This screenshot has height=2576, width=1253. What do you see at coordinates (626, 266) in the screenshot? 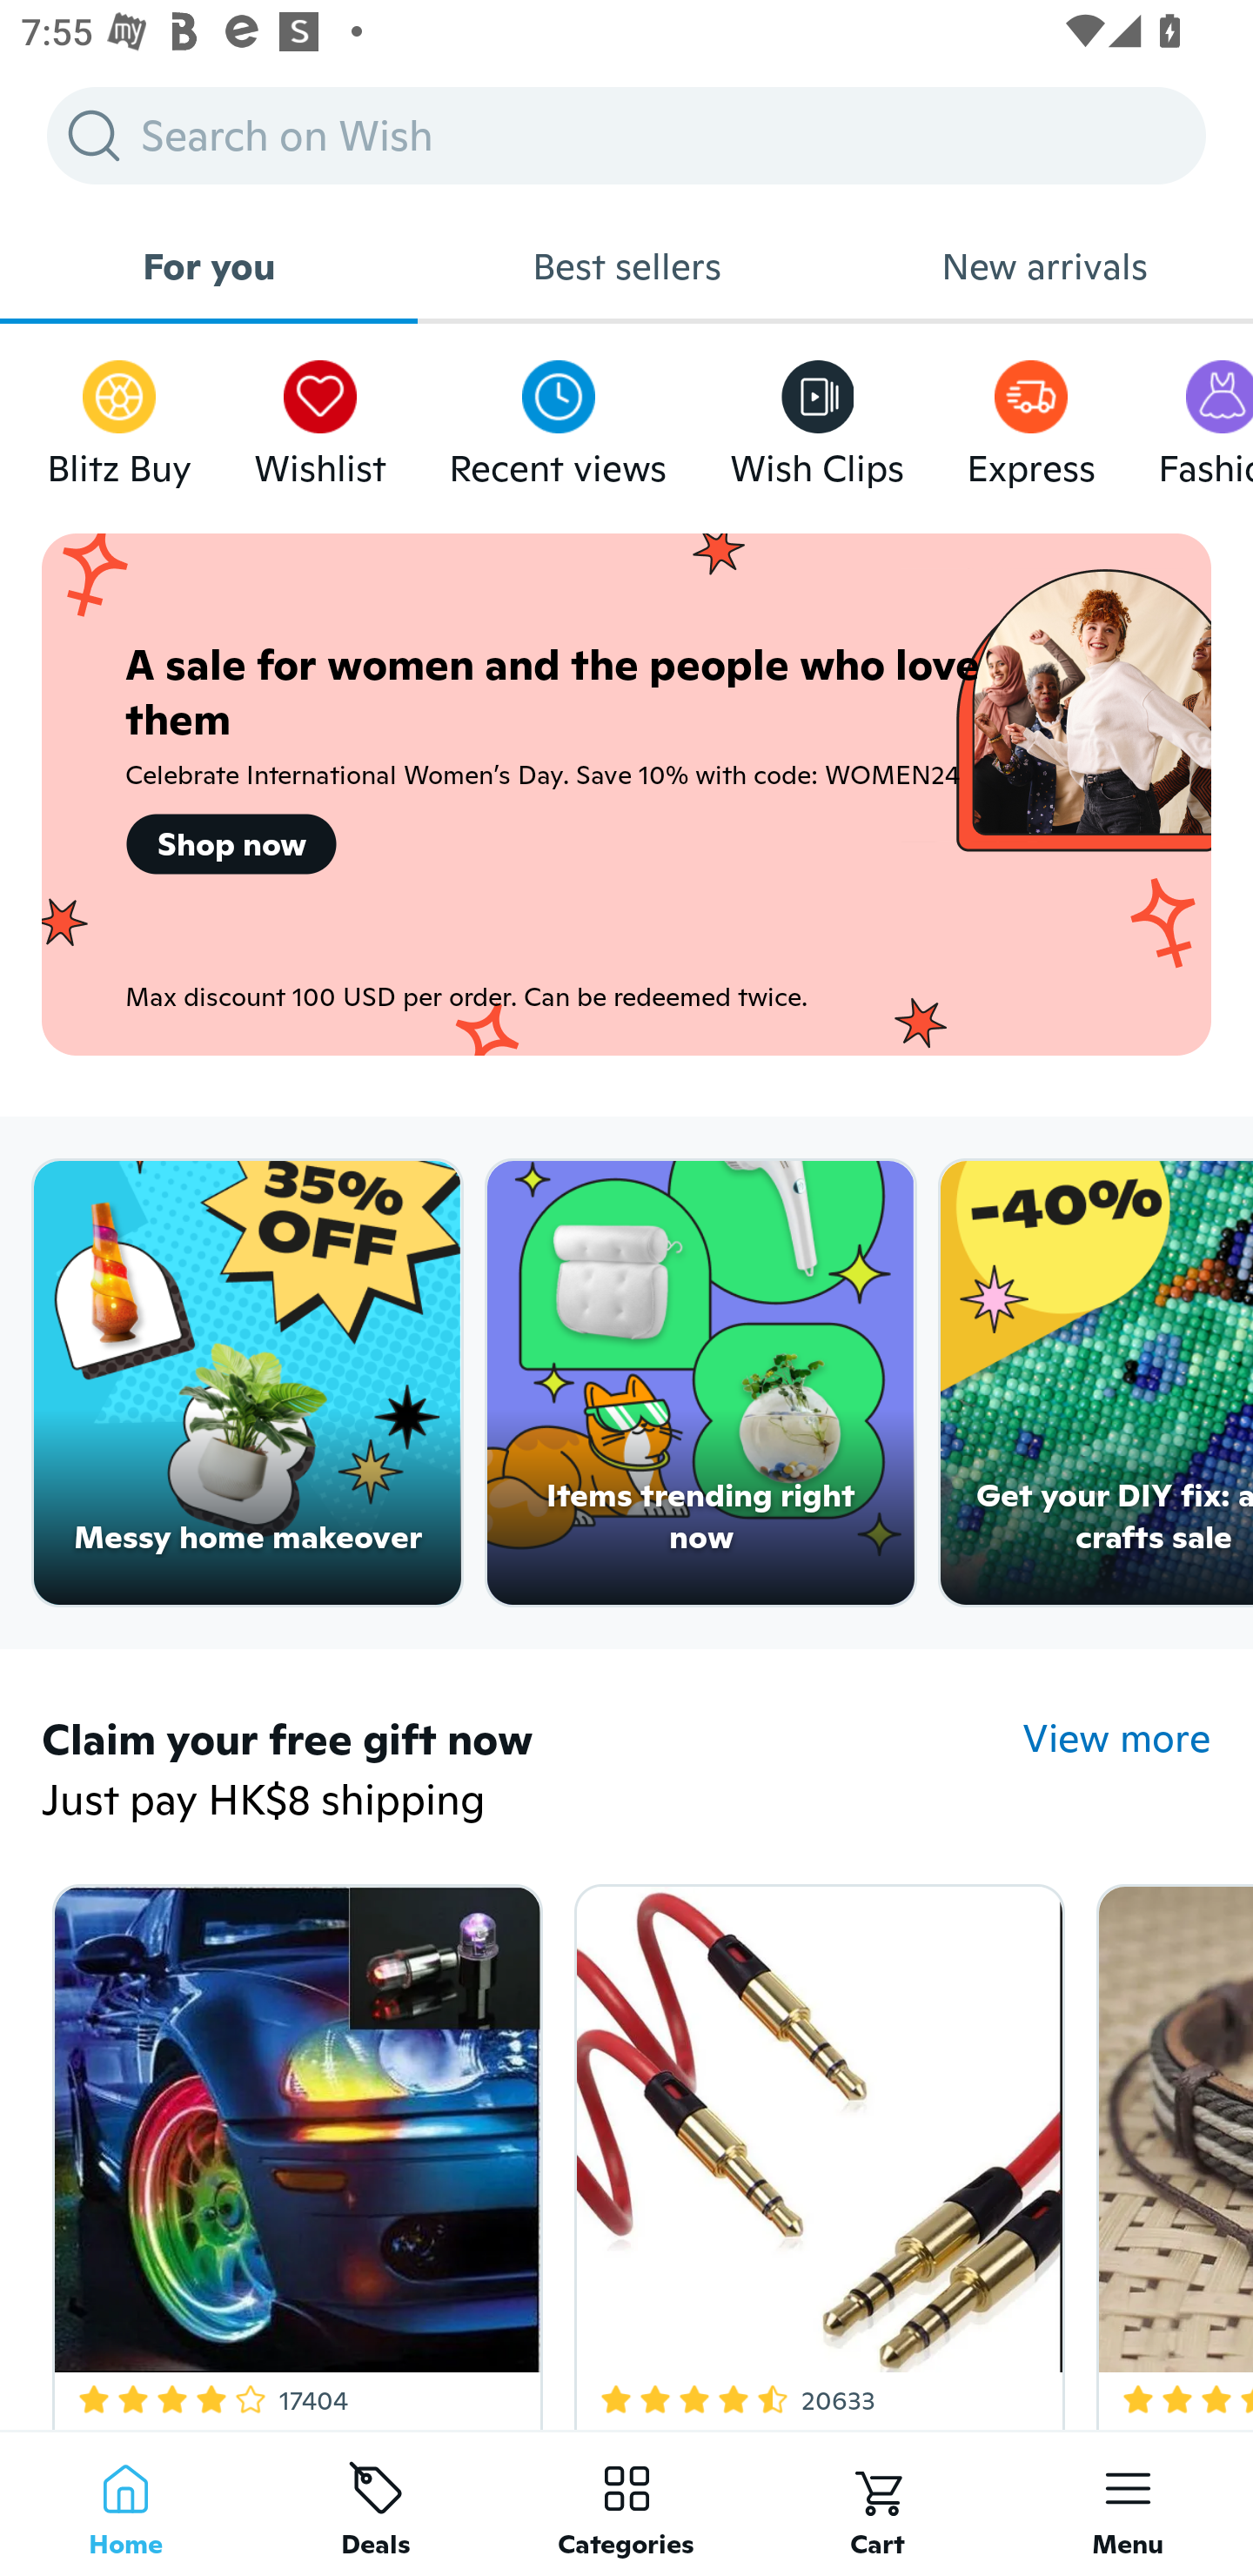
I see `Best sellers` at bounding box center [626, 266].